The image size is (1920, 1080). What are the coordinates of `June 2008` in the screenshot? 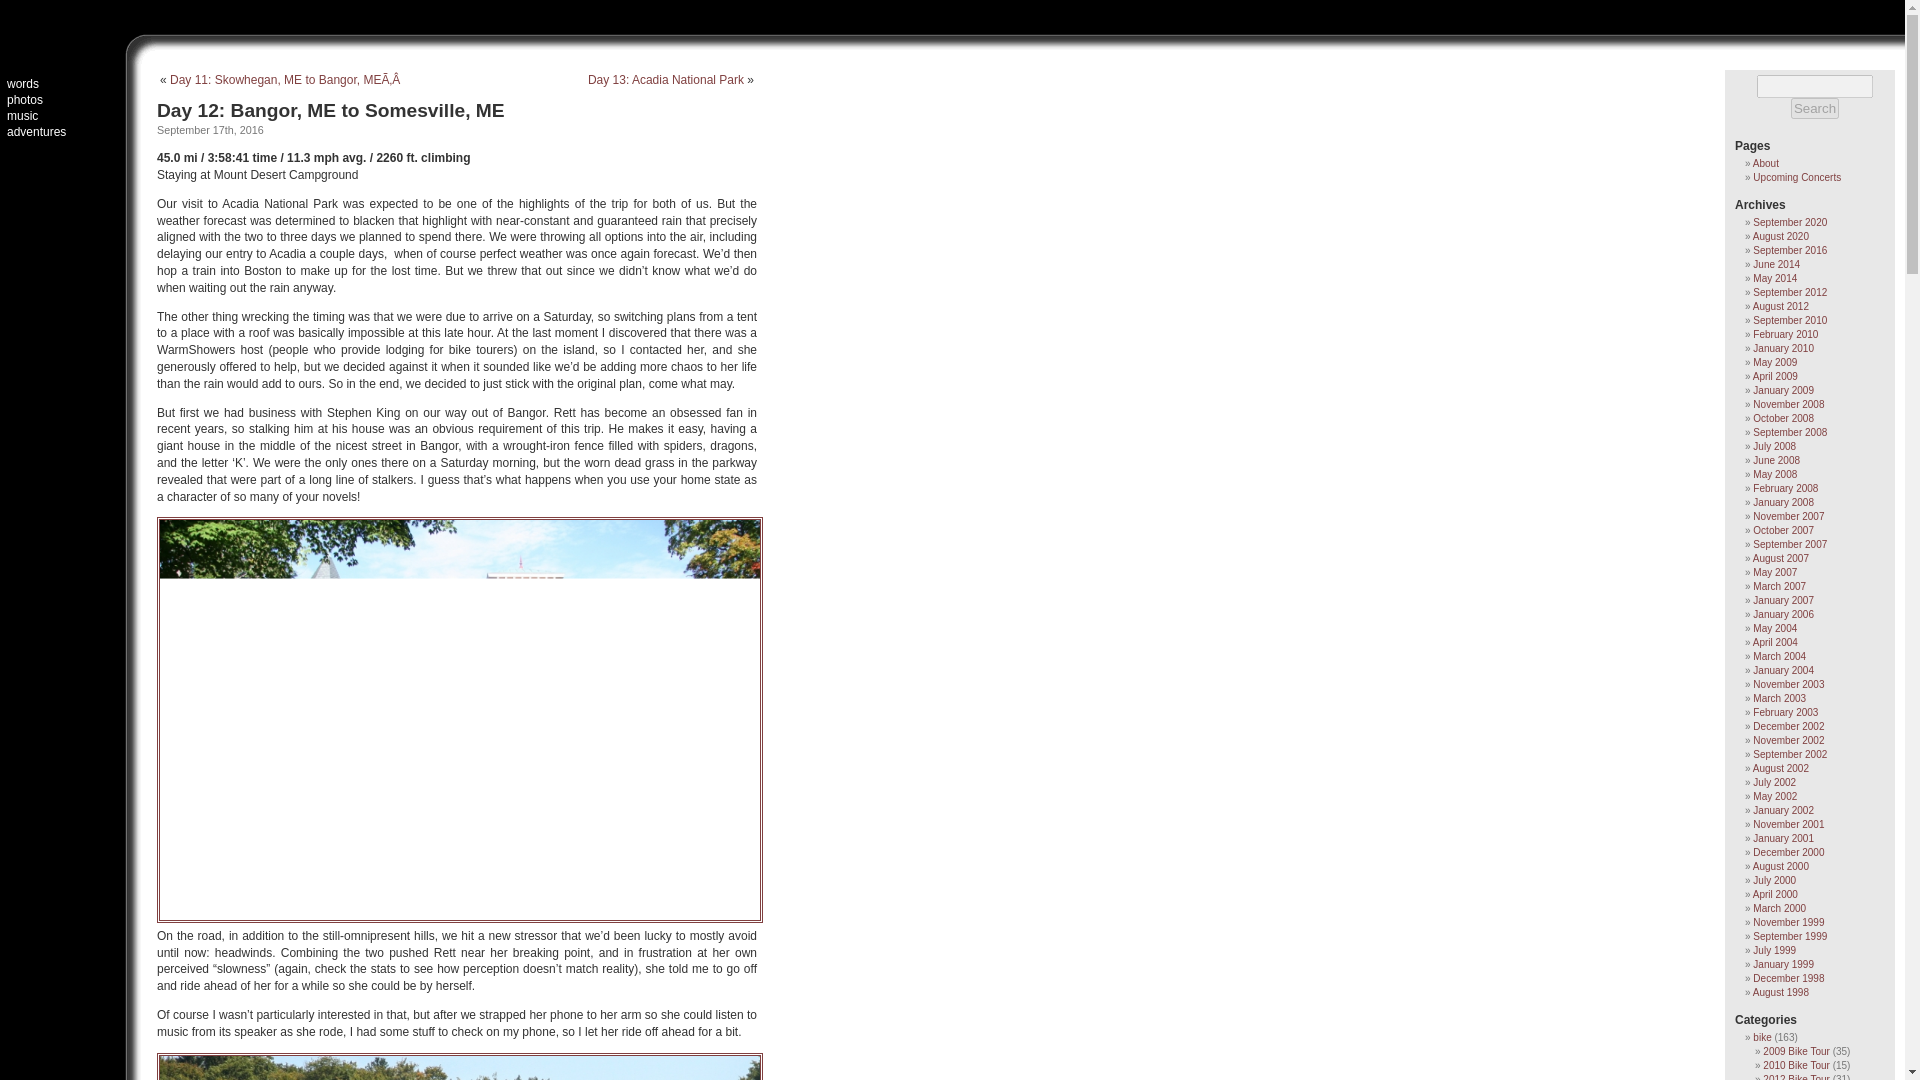 It's located at (1776, 460).